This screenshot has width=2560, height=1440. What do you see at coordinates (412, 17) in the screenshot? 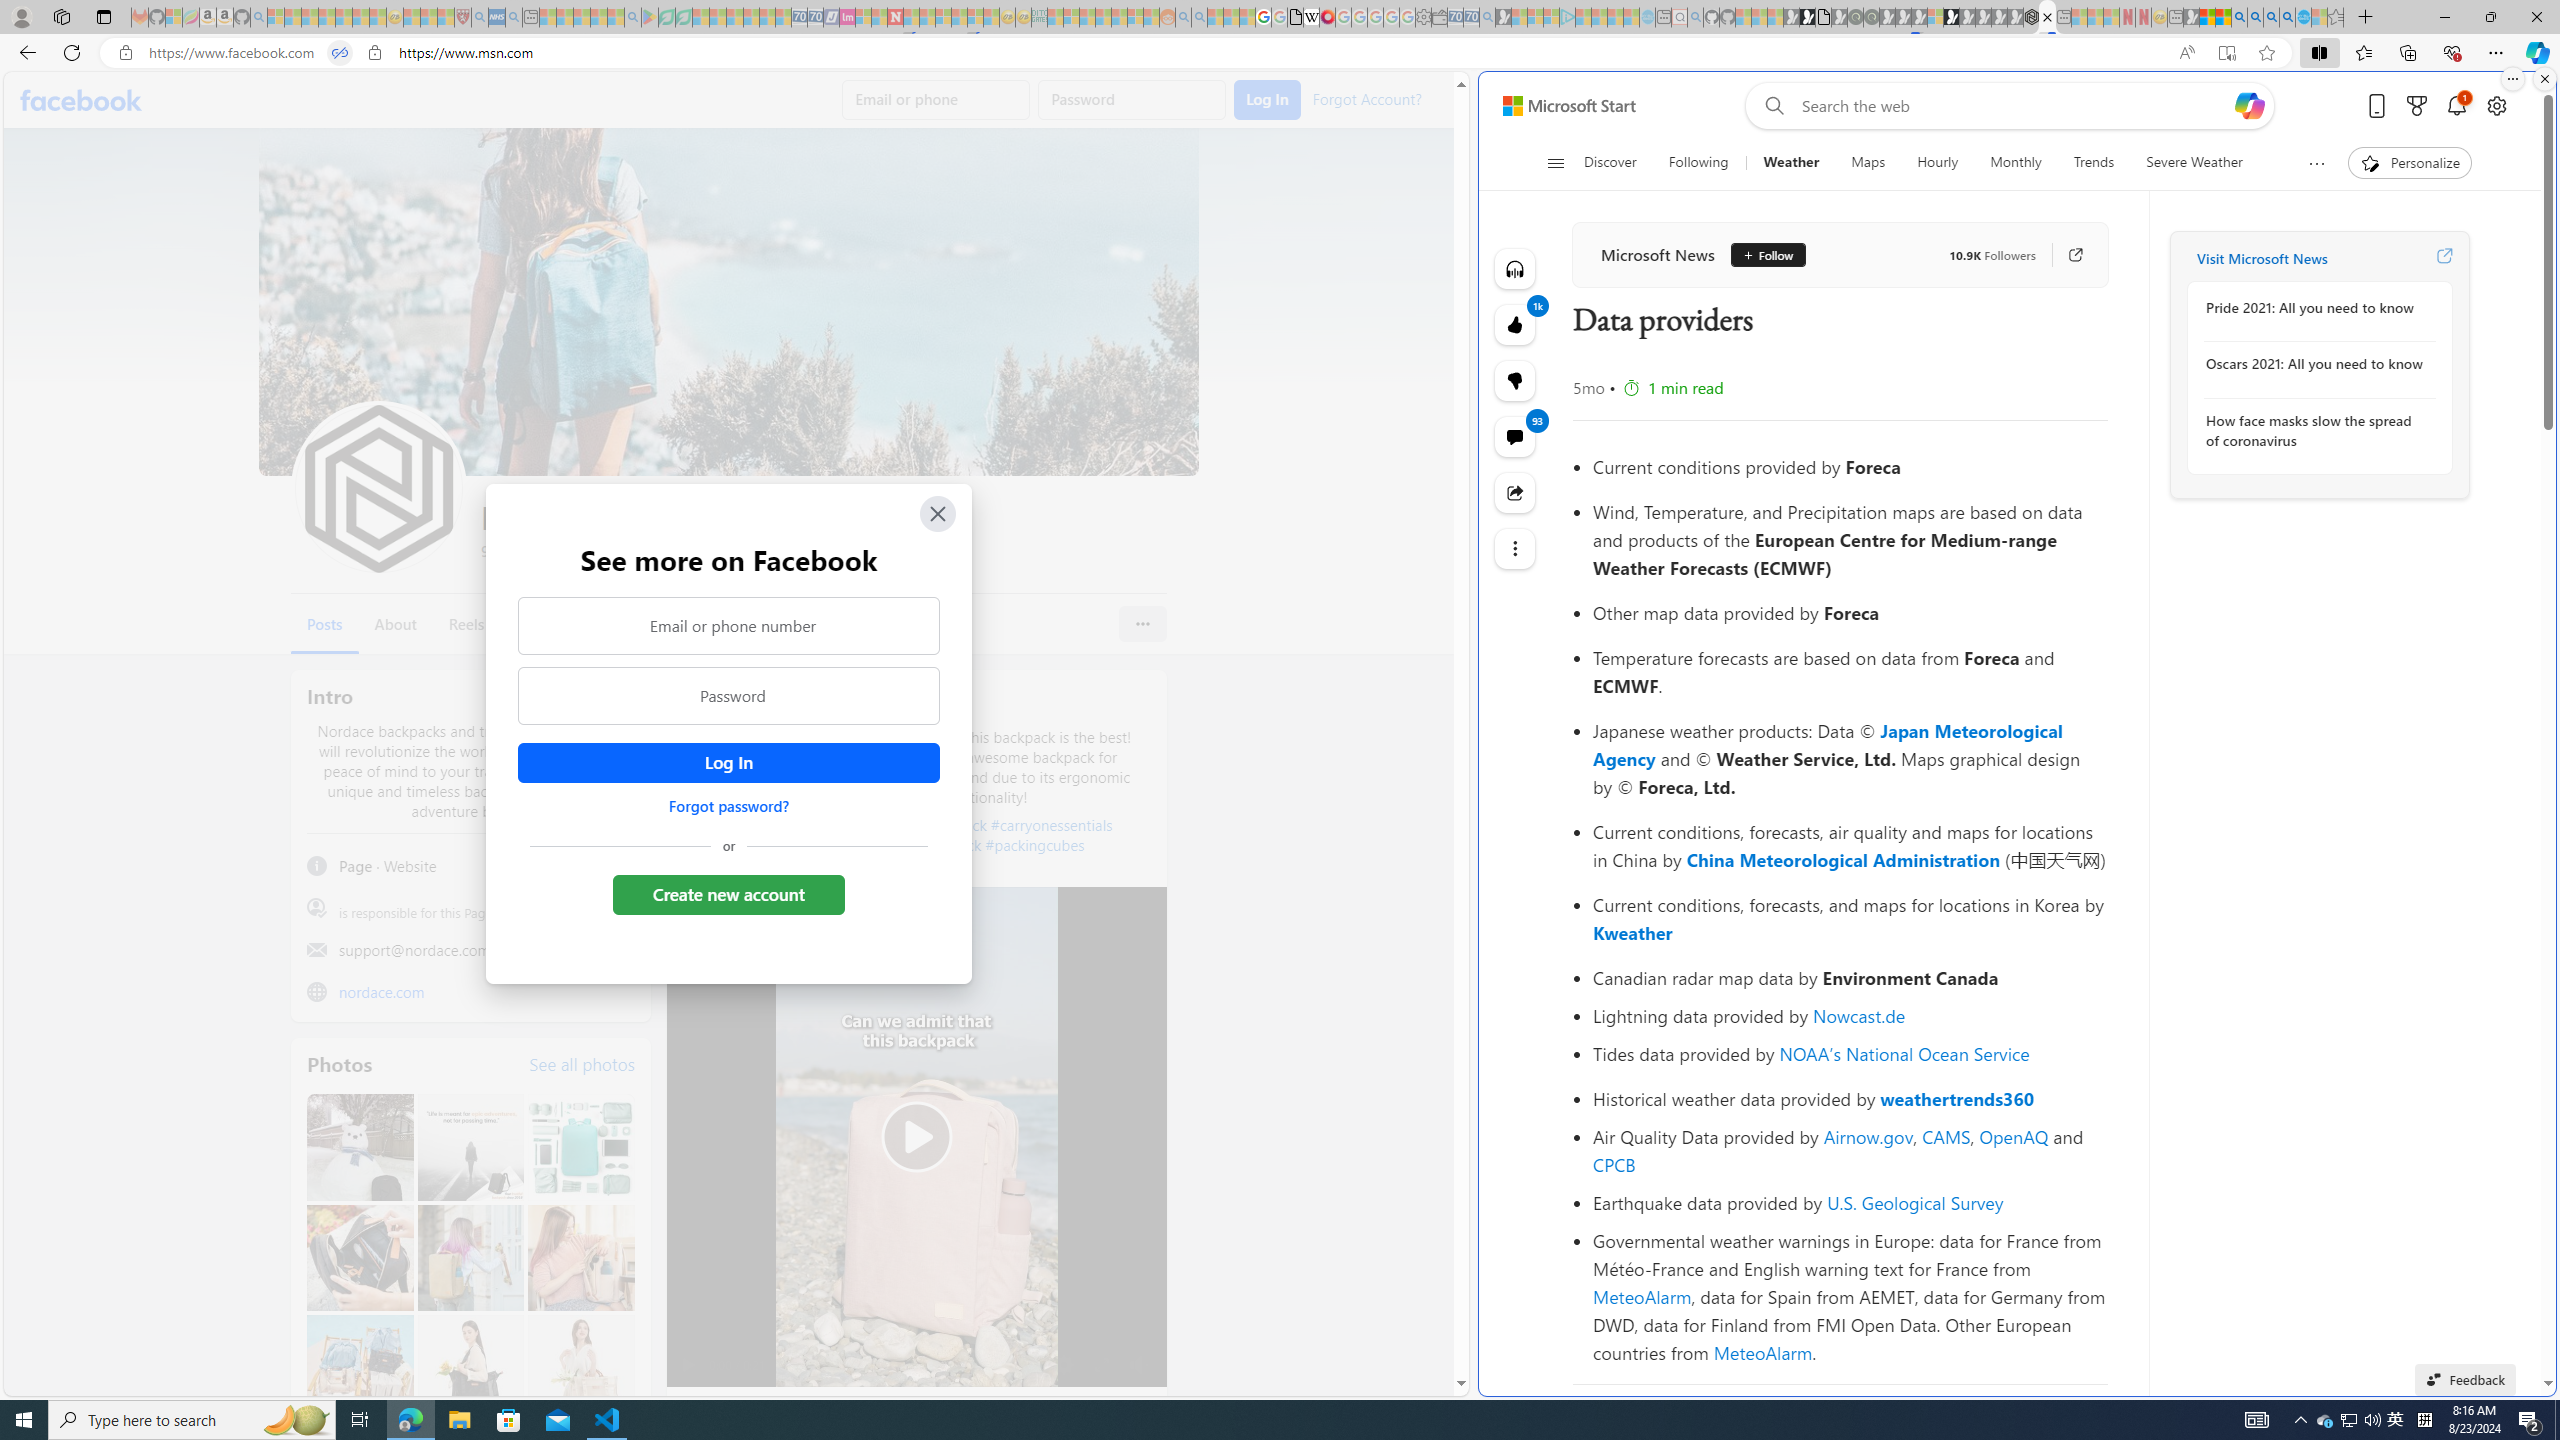
I see `Recipes - MSN - Sleeping` at bounding box center [412, 17].